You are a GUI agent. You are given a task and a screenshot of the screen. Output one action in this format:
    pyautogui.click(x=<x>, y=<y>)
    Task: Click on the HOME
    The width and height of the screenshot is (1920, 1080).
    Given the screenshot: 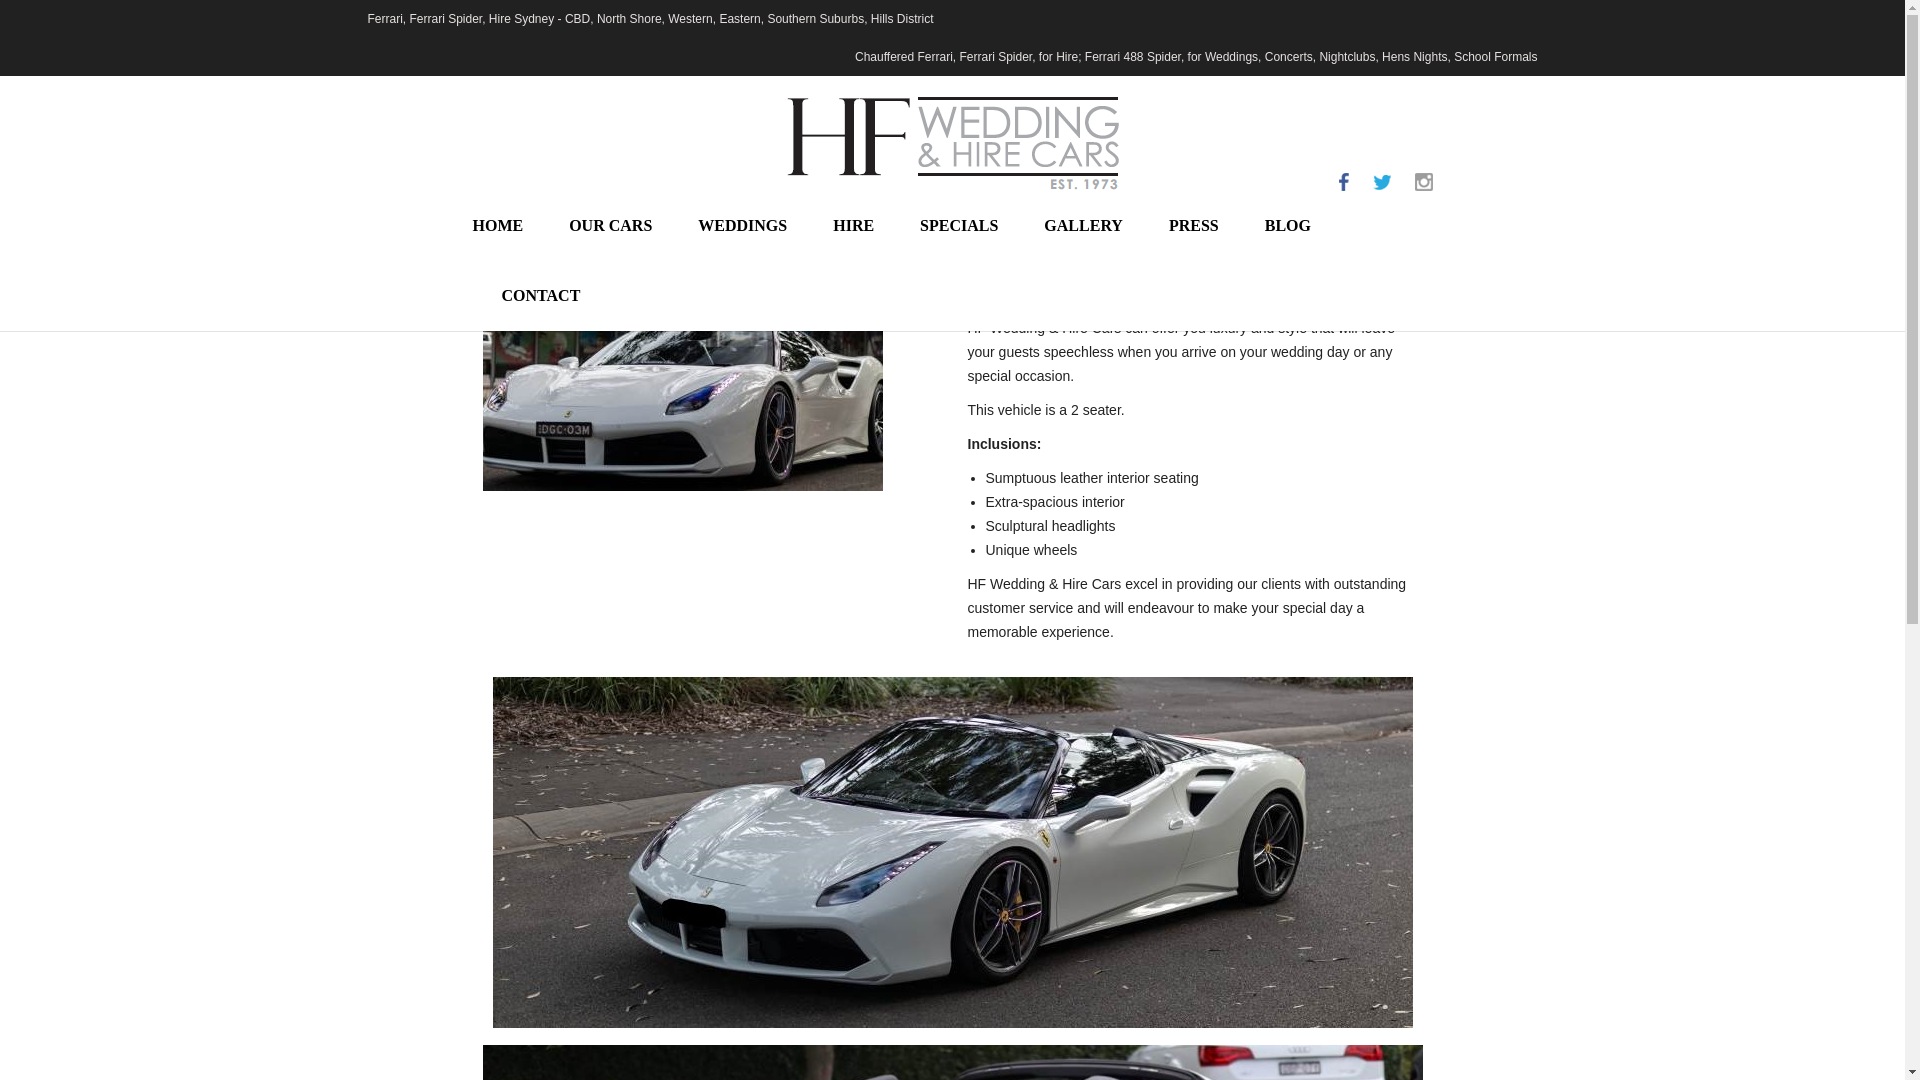 What is the action you would take?
    pyautogui.click(x=506, y=226)
    